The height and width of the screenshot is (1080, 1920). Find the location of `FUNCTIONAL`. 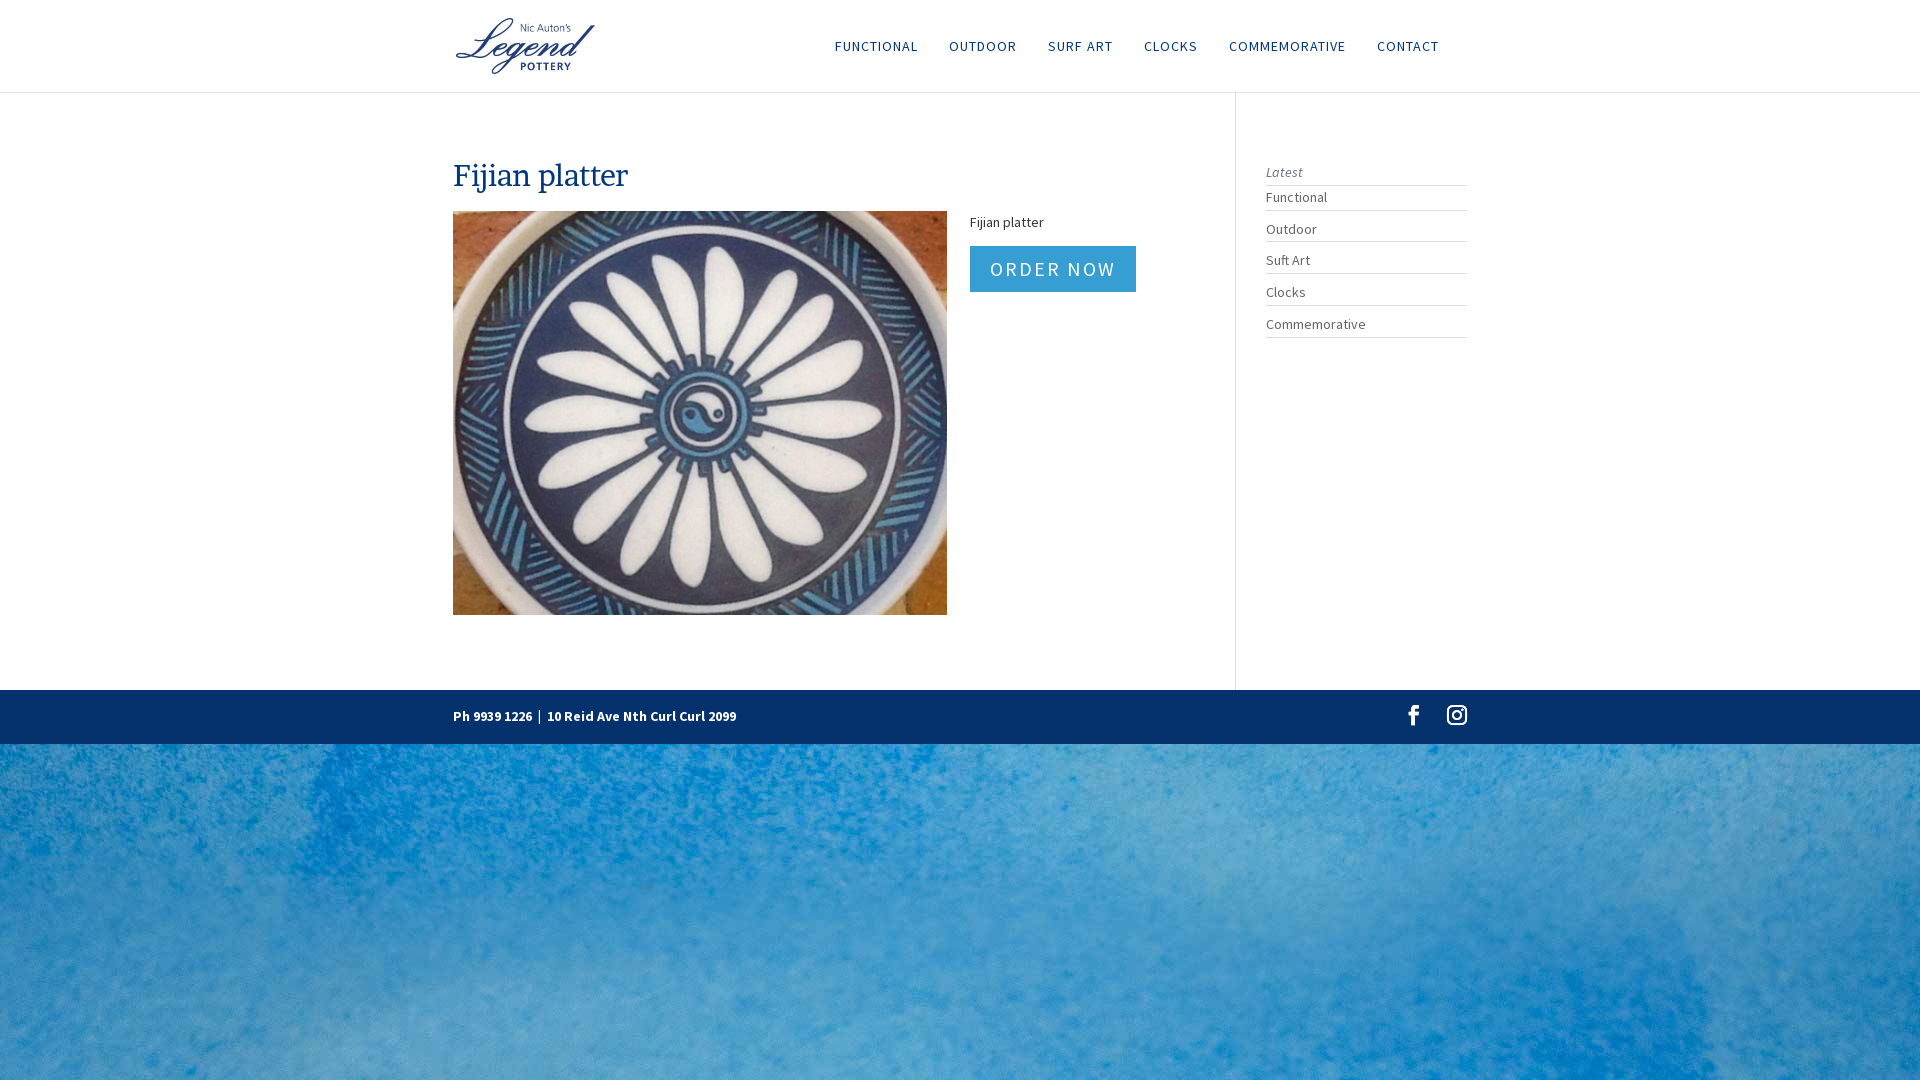

FUNCTIONAL is located at coordinates (876, 65).